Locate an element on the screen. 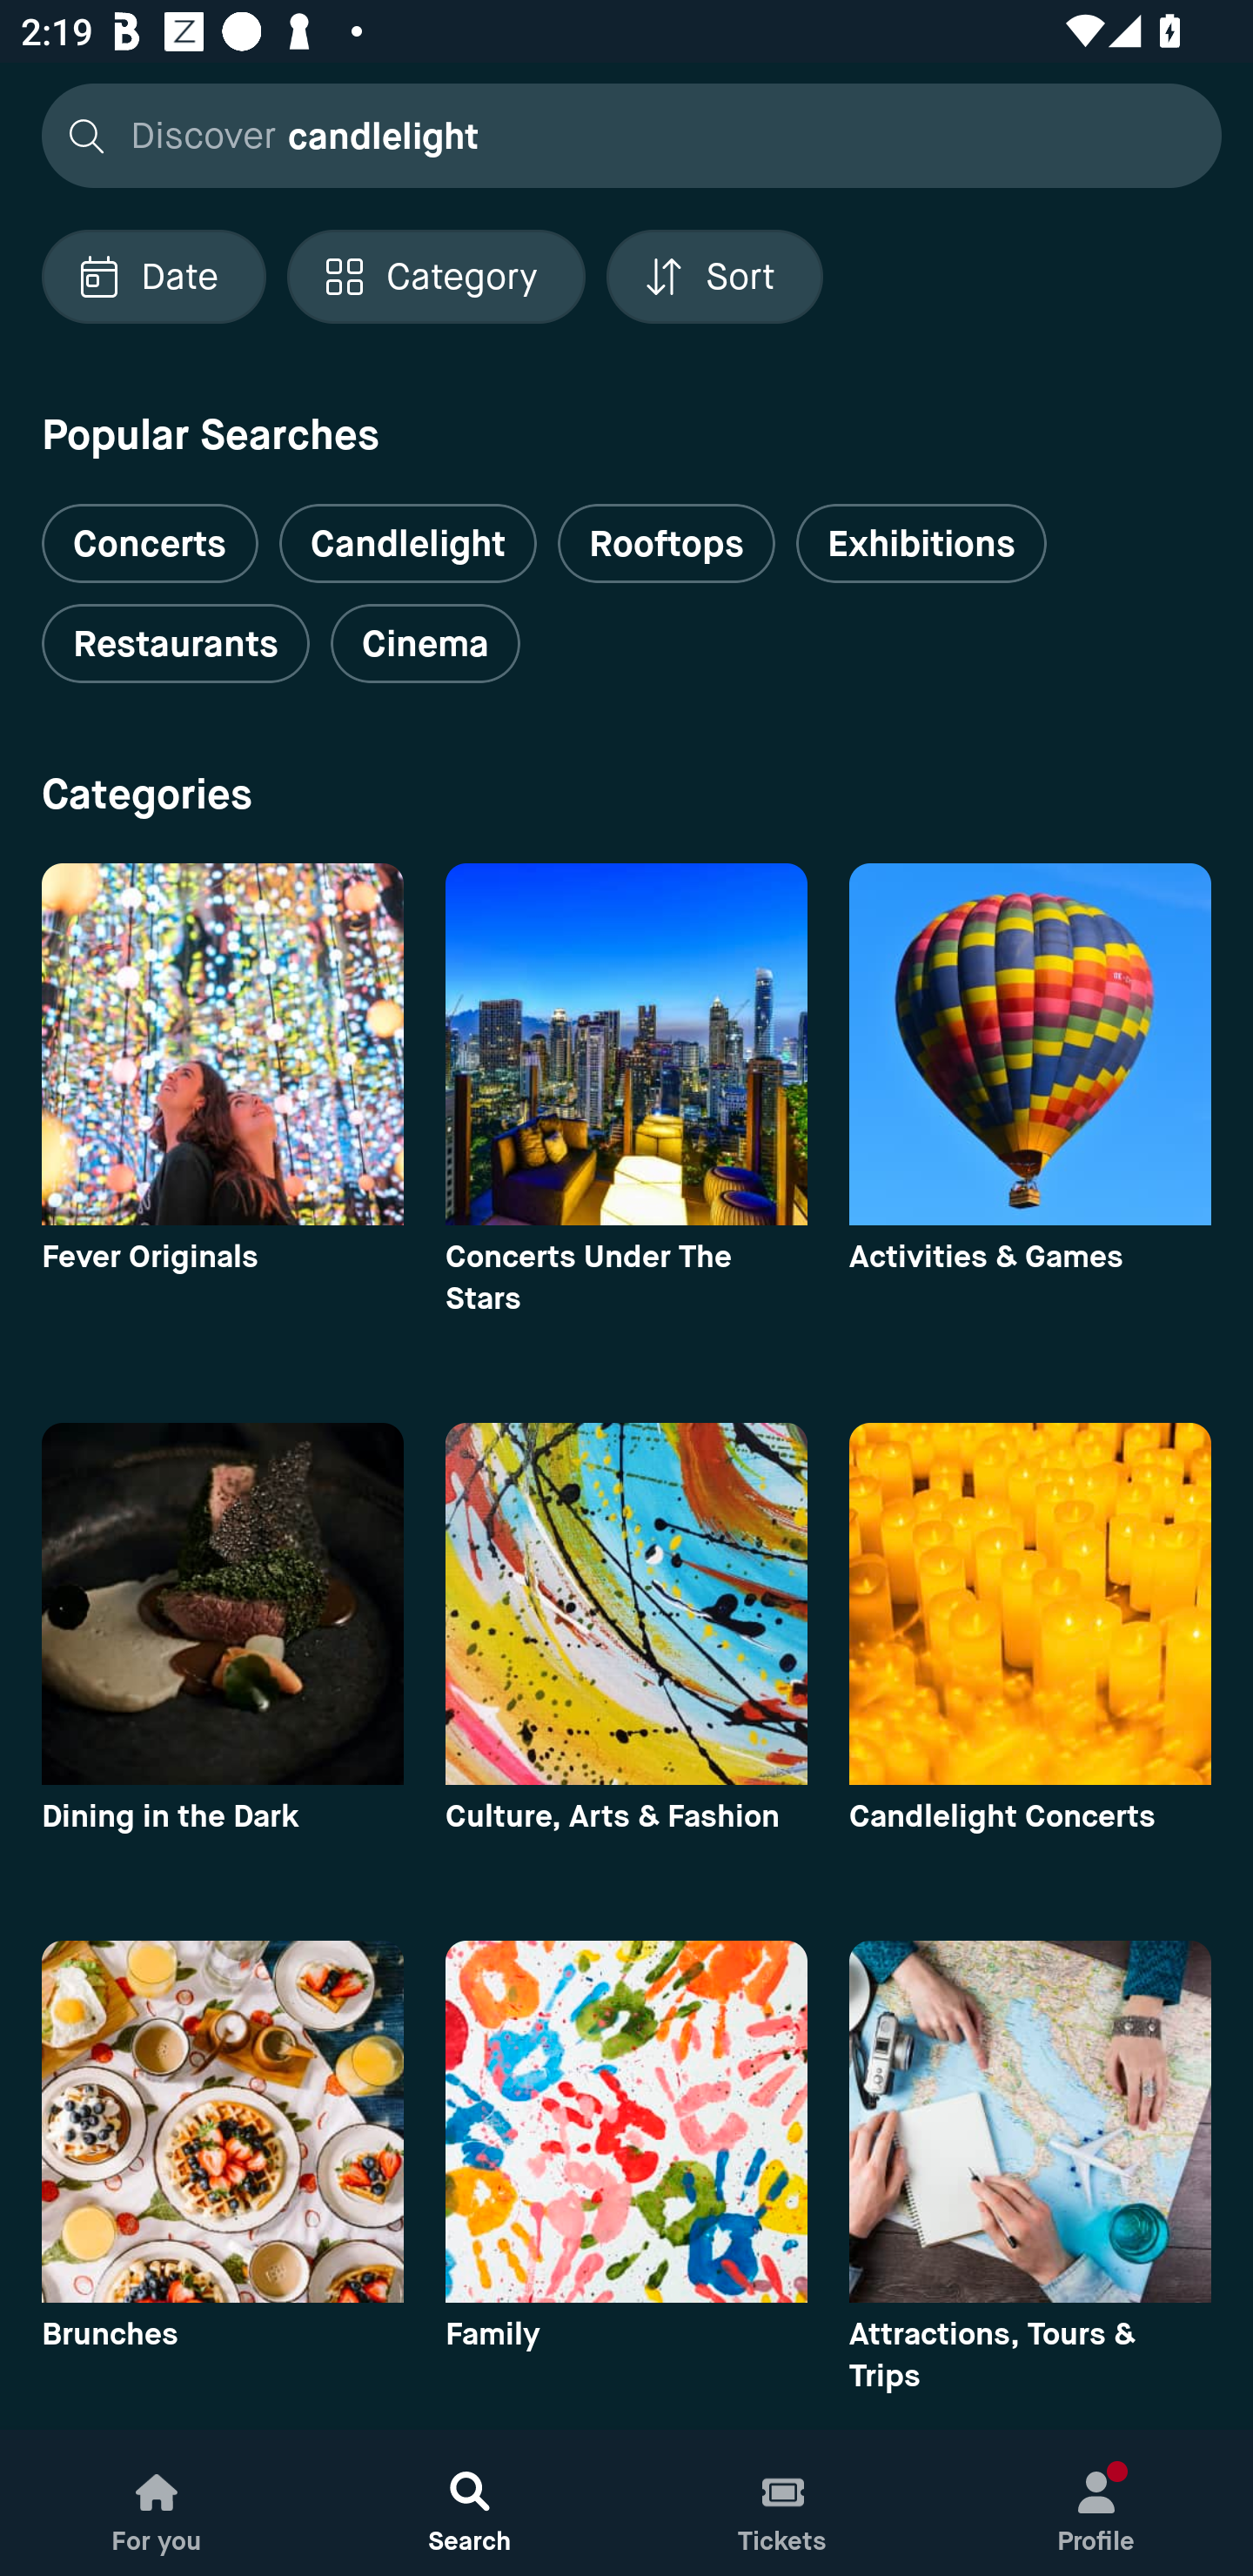 This screenshot has height=2576, width=1253. Localized description Date is located at coordinates (153, 277).